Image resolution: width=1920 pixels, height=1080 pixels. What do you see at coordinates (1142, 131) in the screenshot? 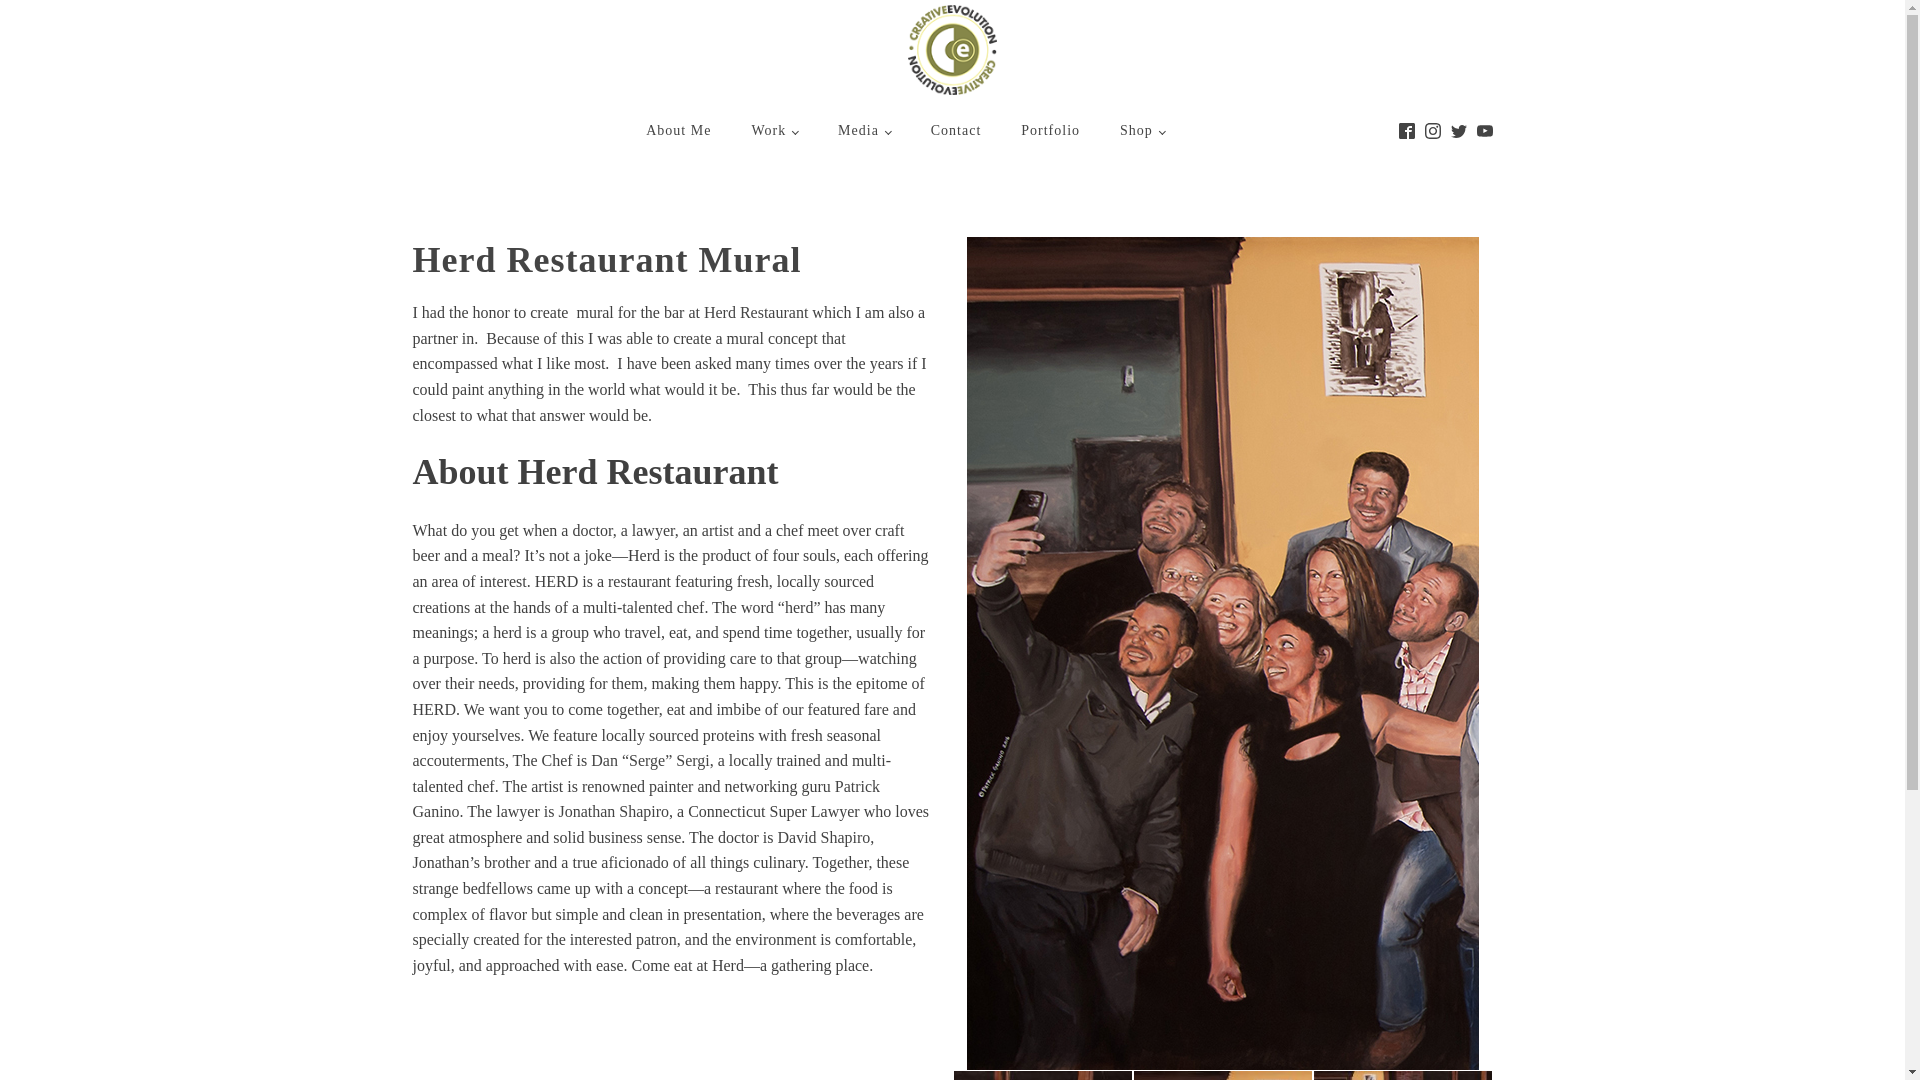
I see `Shop` at bounding box center [1142, 131].